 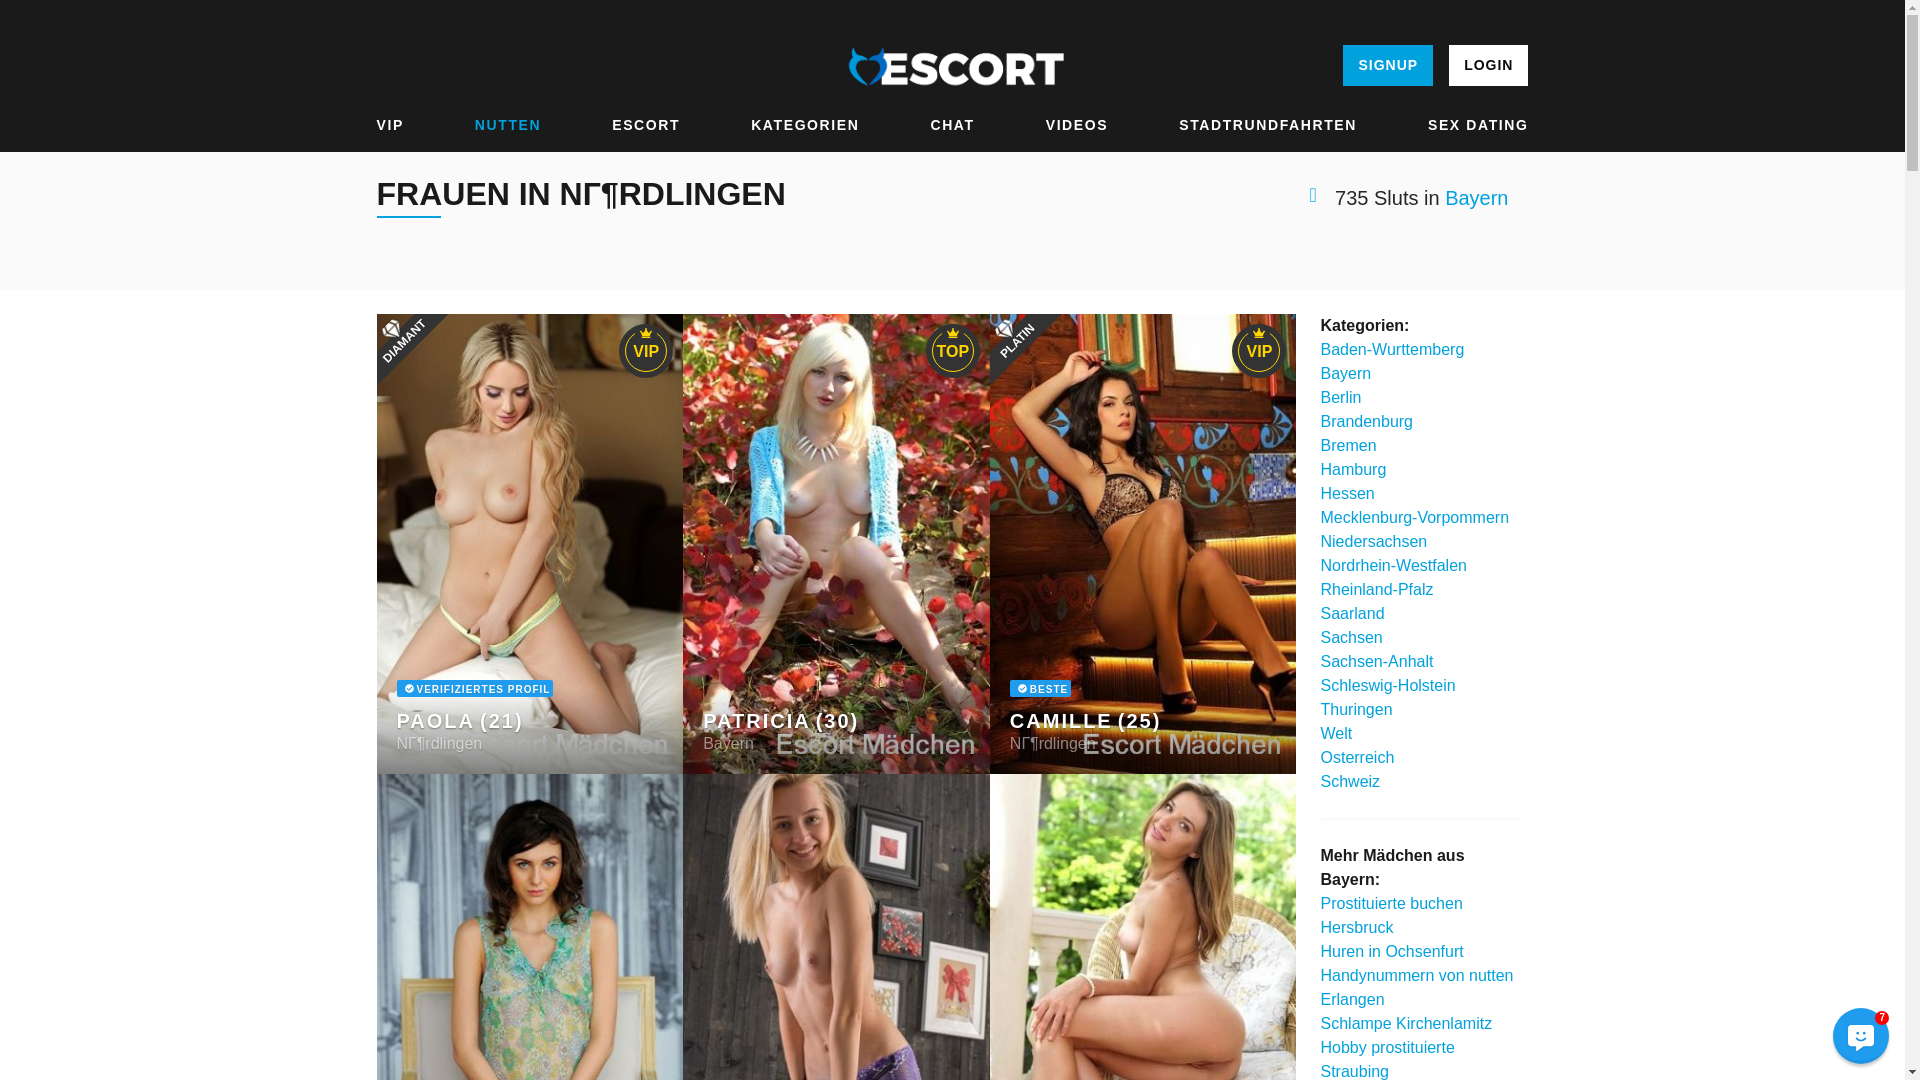 What do you see at coordinates (1488, 66) in the screenshot?
I see `LOGIN` at bounding box center [1488, 66].